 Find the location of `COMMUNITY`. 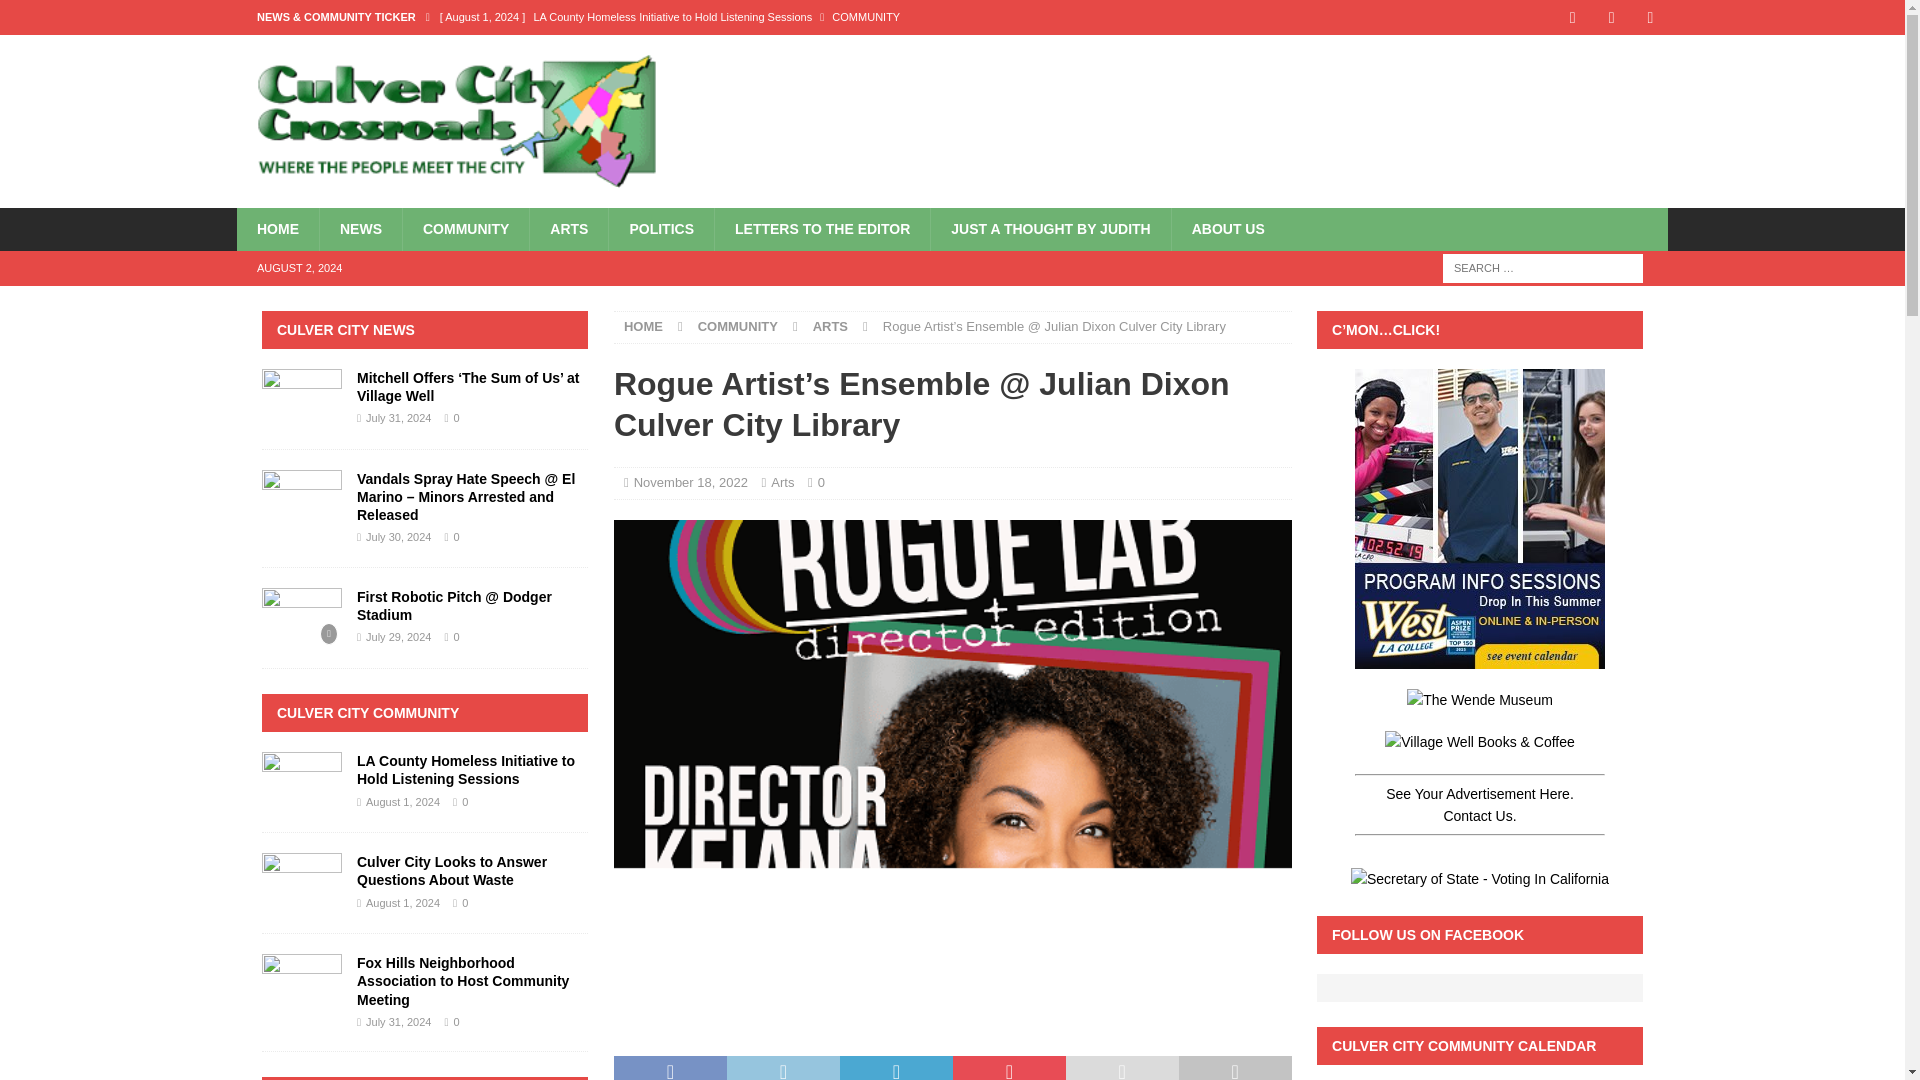

COMMUNITY is located at coordinates (465, 228).